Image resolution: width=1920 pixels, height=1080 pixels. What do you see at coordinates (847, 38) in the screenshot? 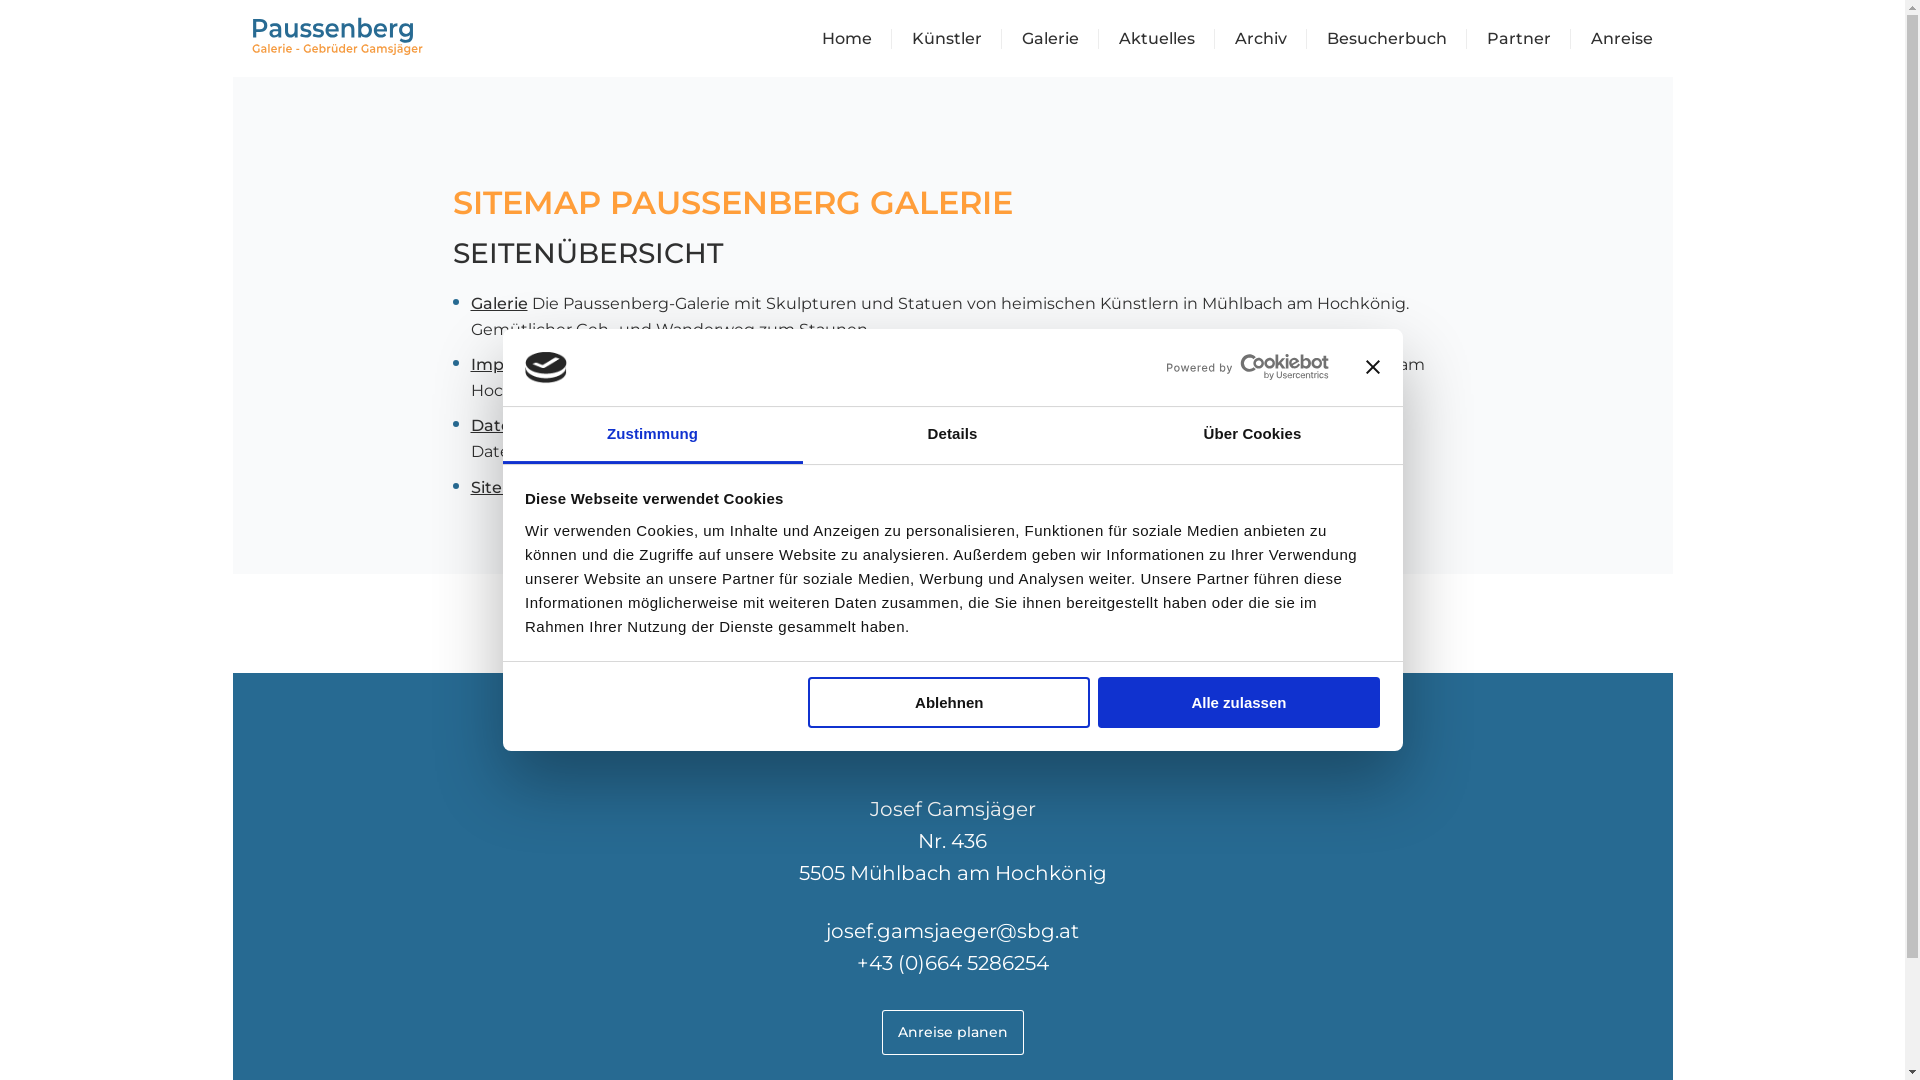
I see `Home` at bounding box center [847, 38].